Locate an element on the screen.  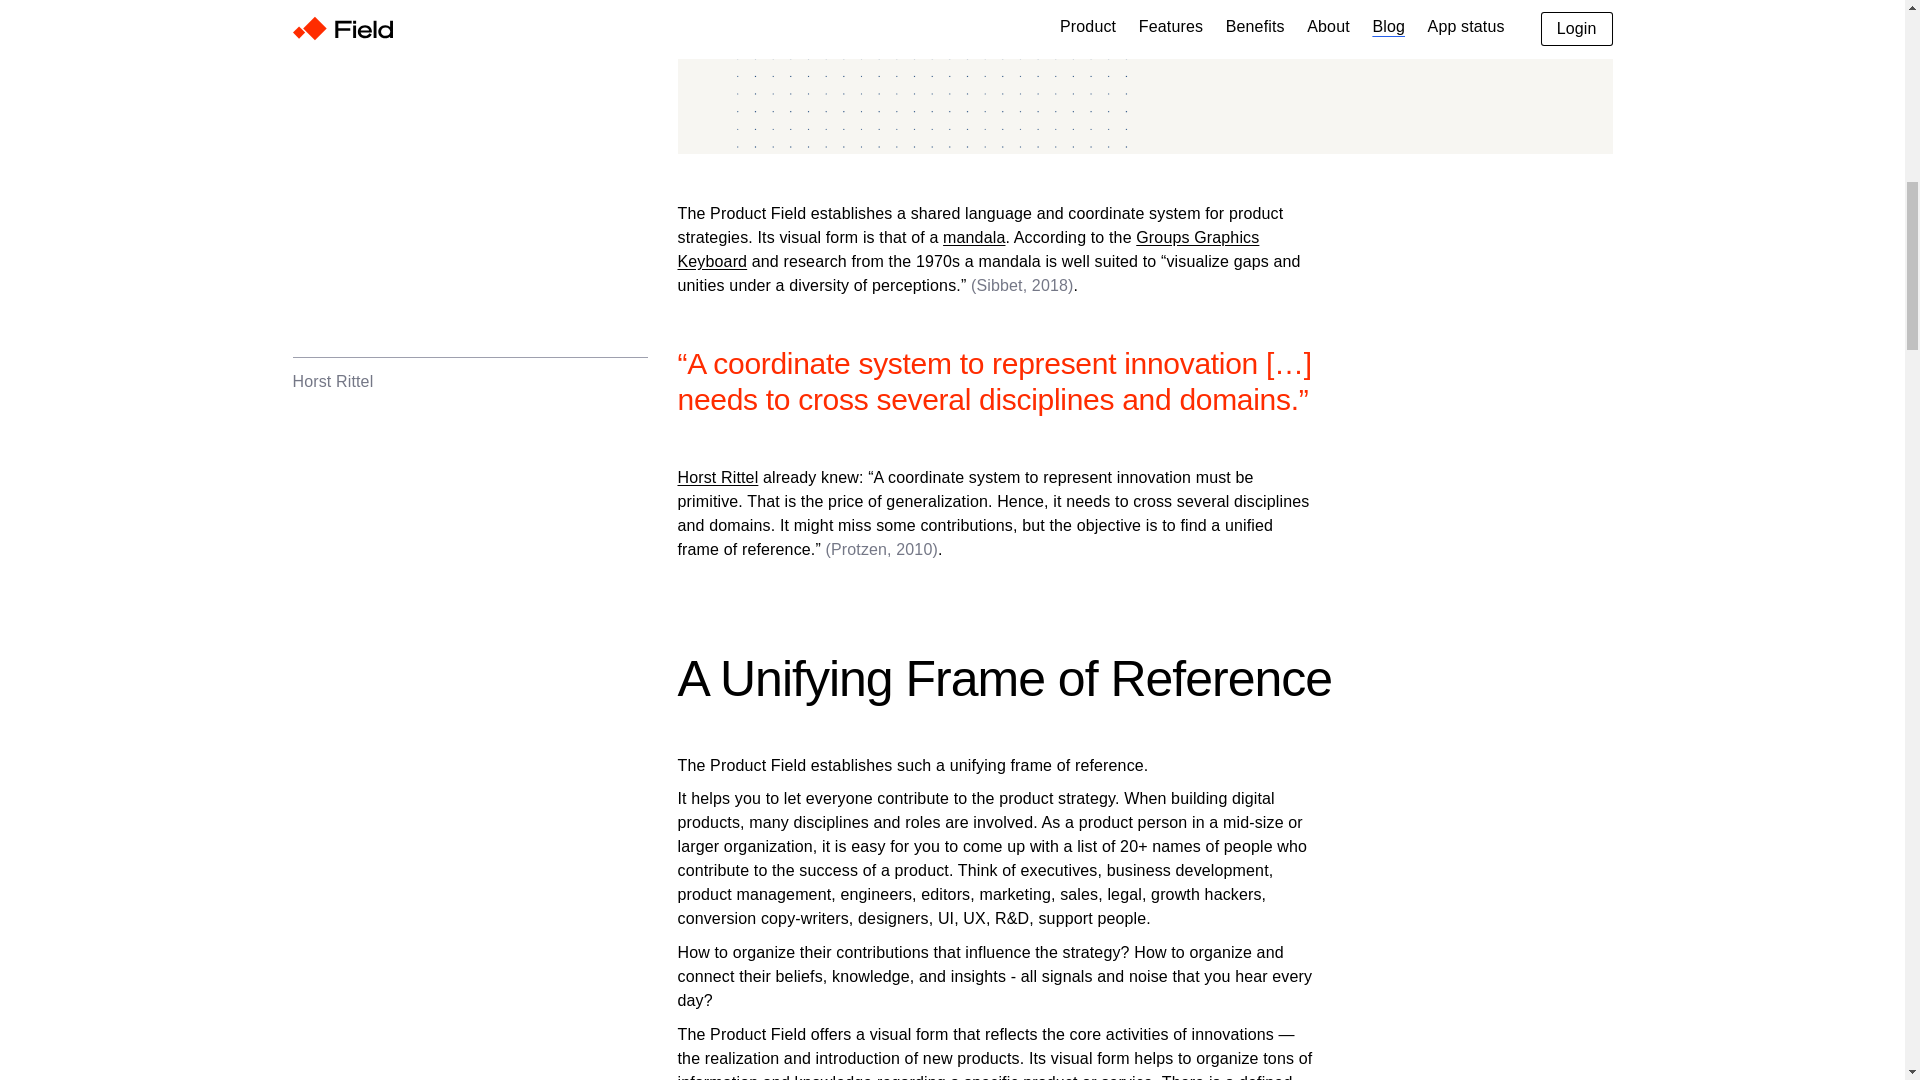
Horst Rittel is located at coordinates (718, 477).